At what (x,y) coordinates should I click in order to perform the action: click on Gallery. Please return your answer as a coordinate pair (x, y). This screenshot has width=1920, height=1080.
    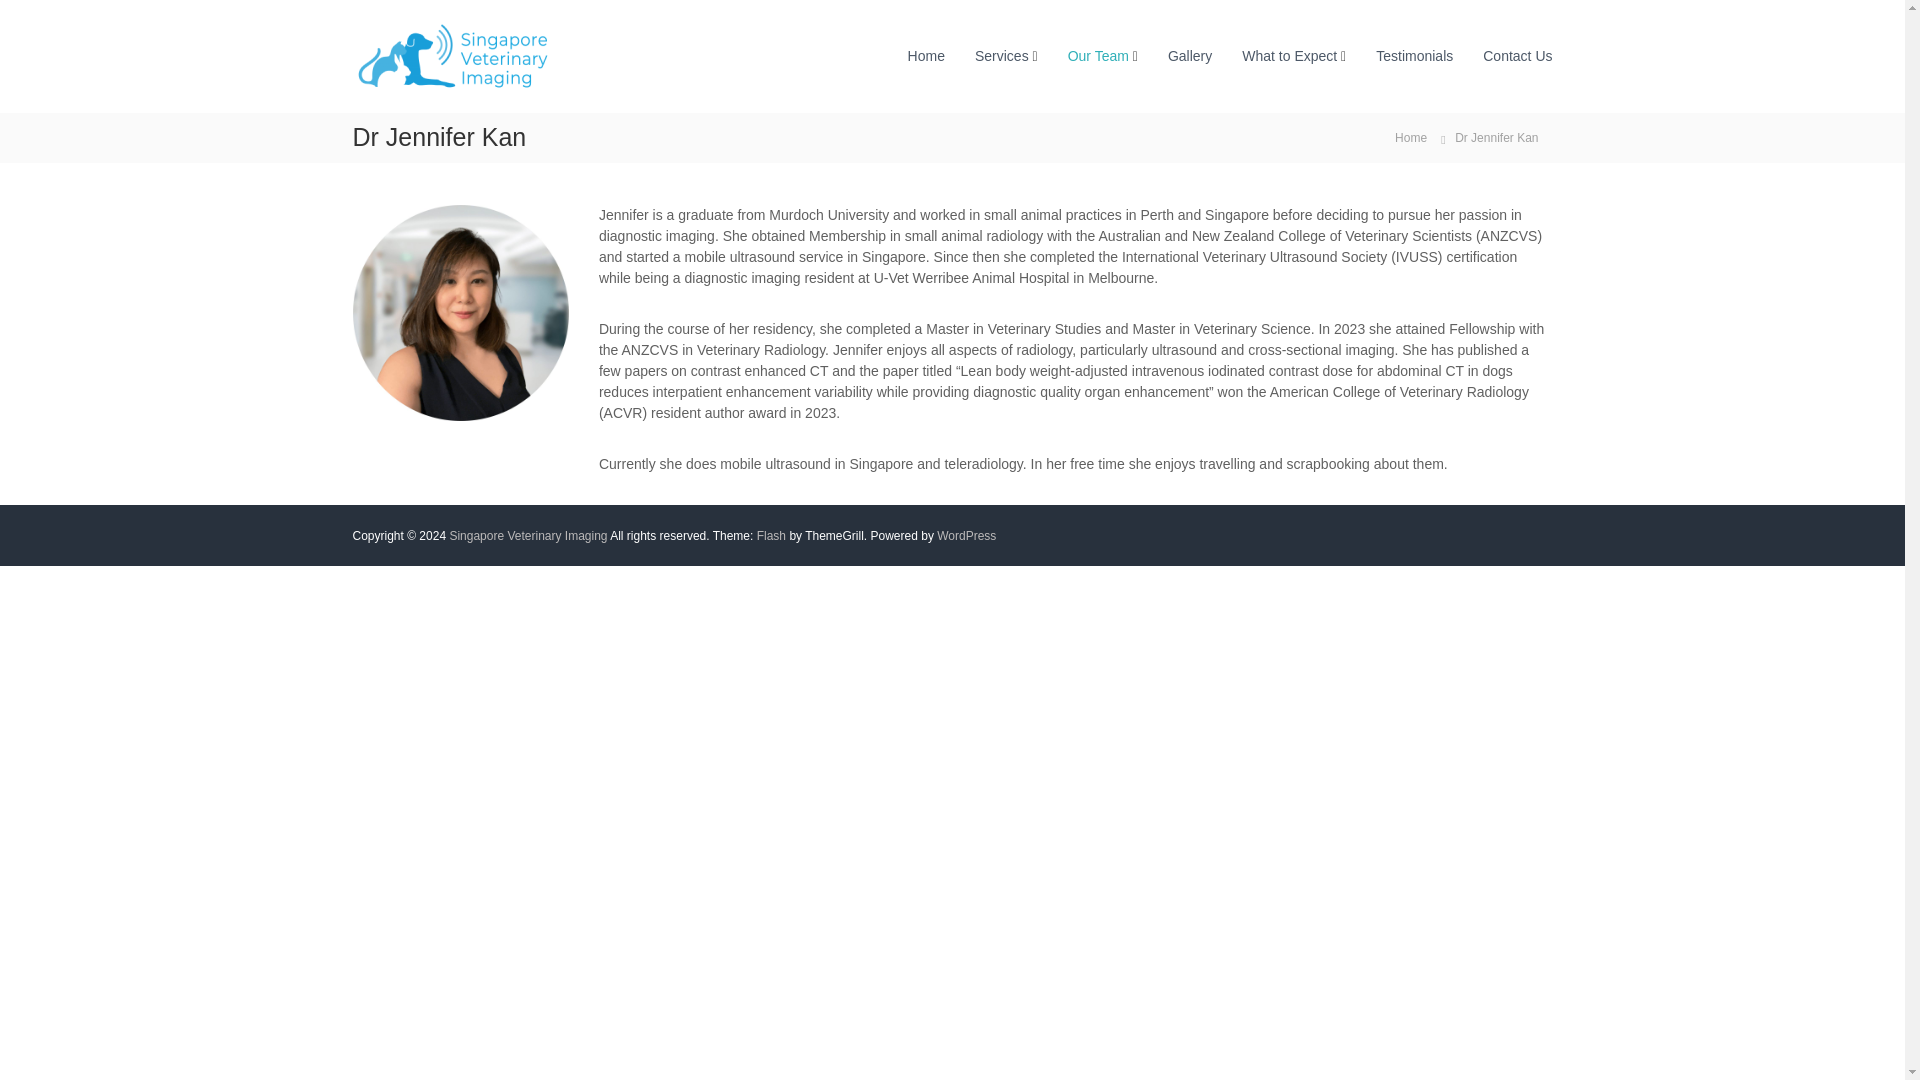
    Looking at the image, I should click on (1189, 55).